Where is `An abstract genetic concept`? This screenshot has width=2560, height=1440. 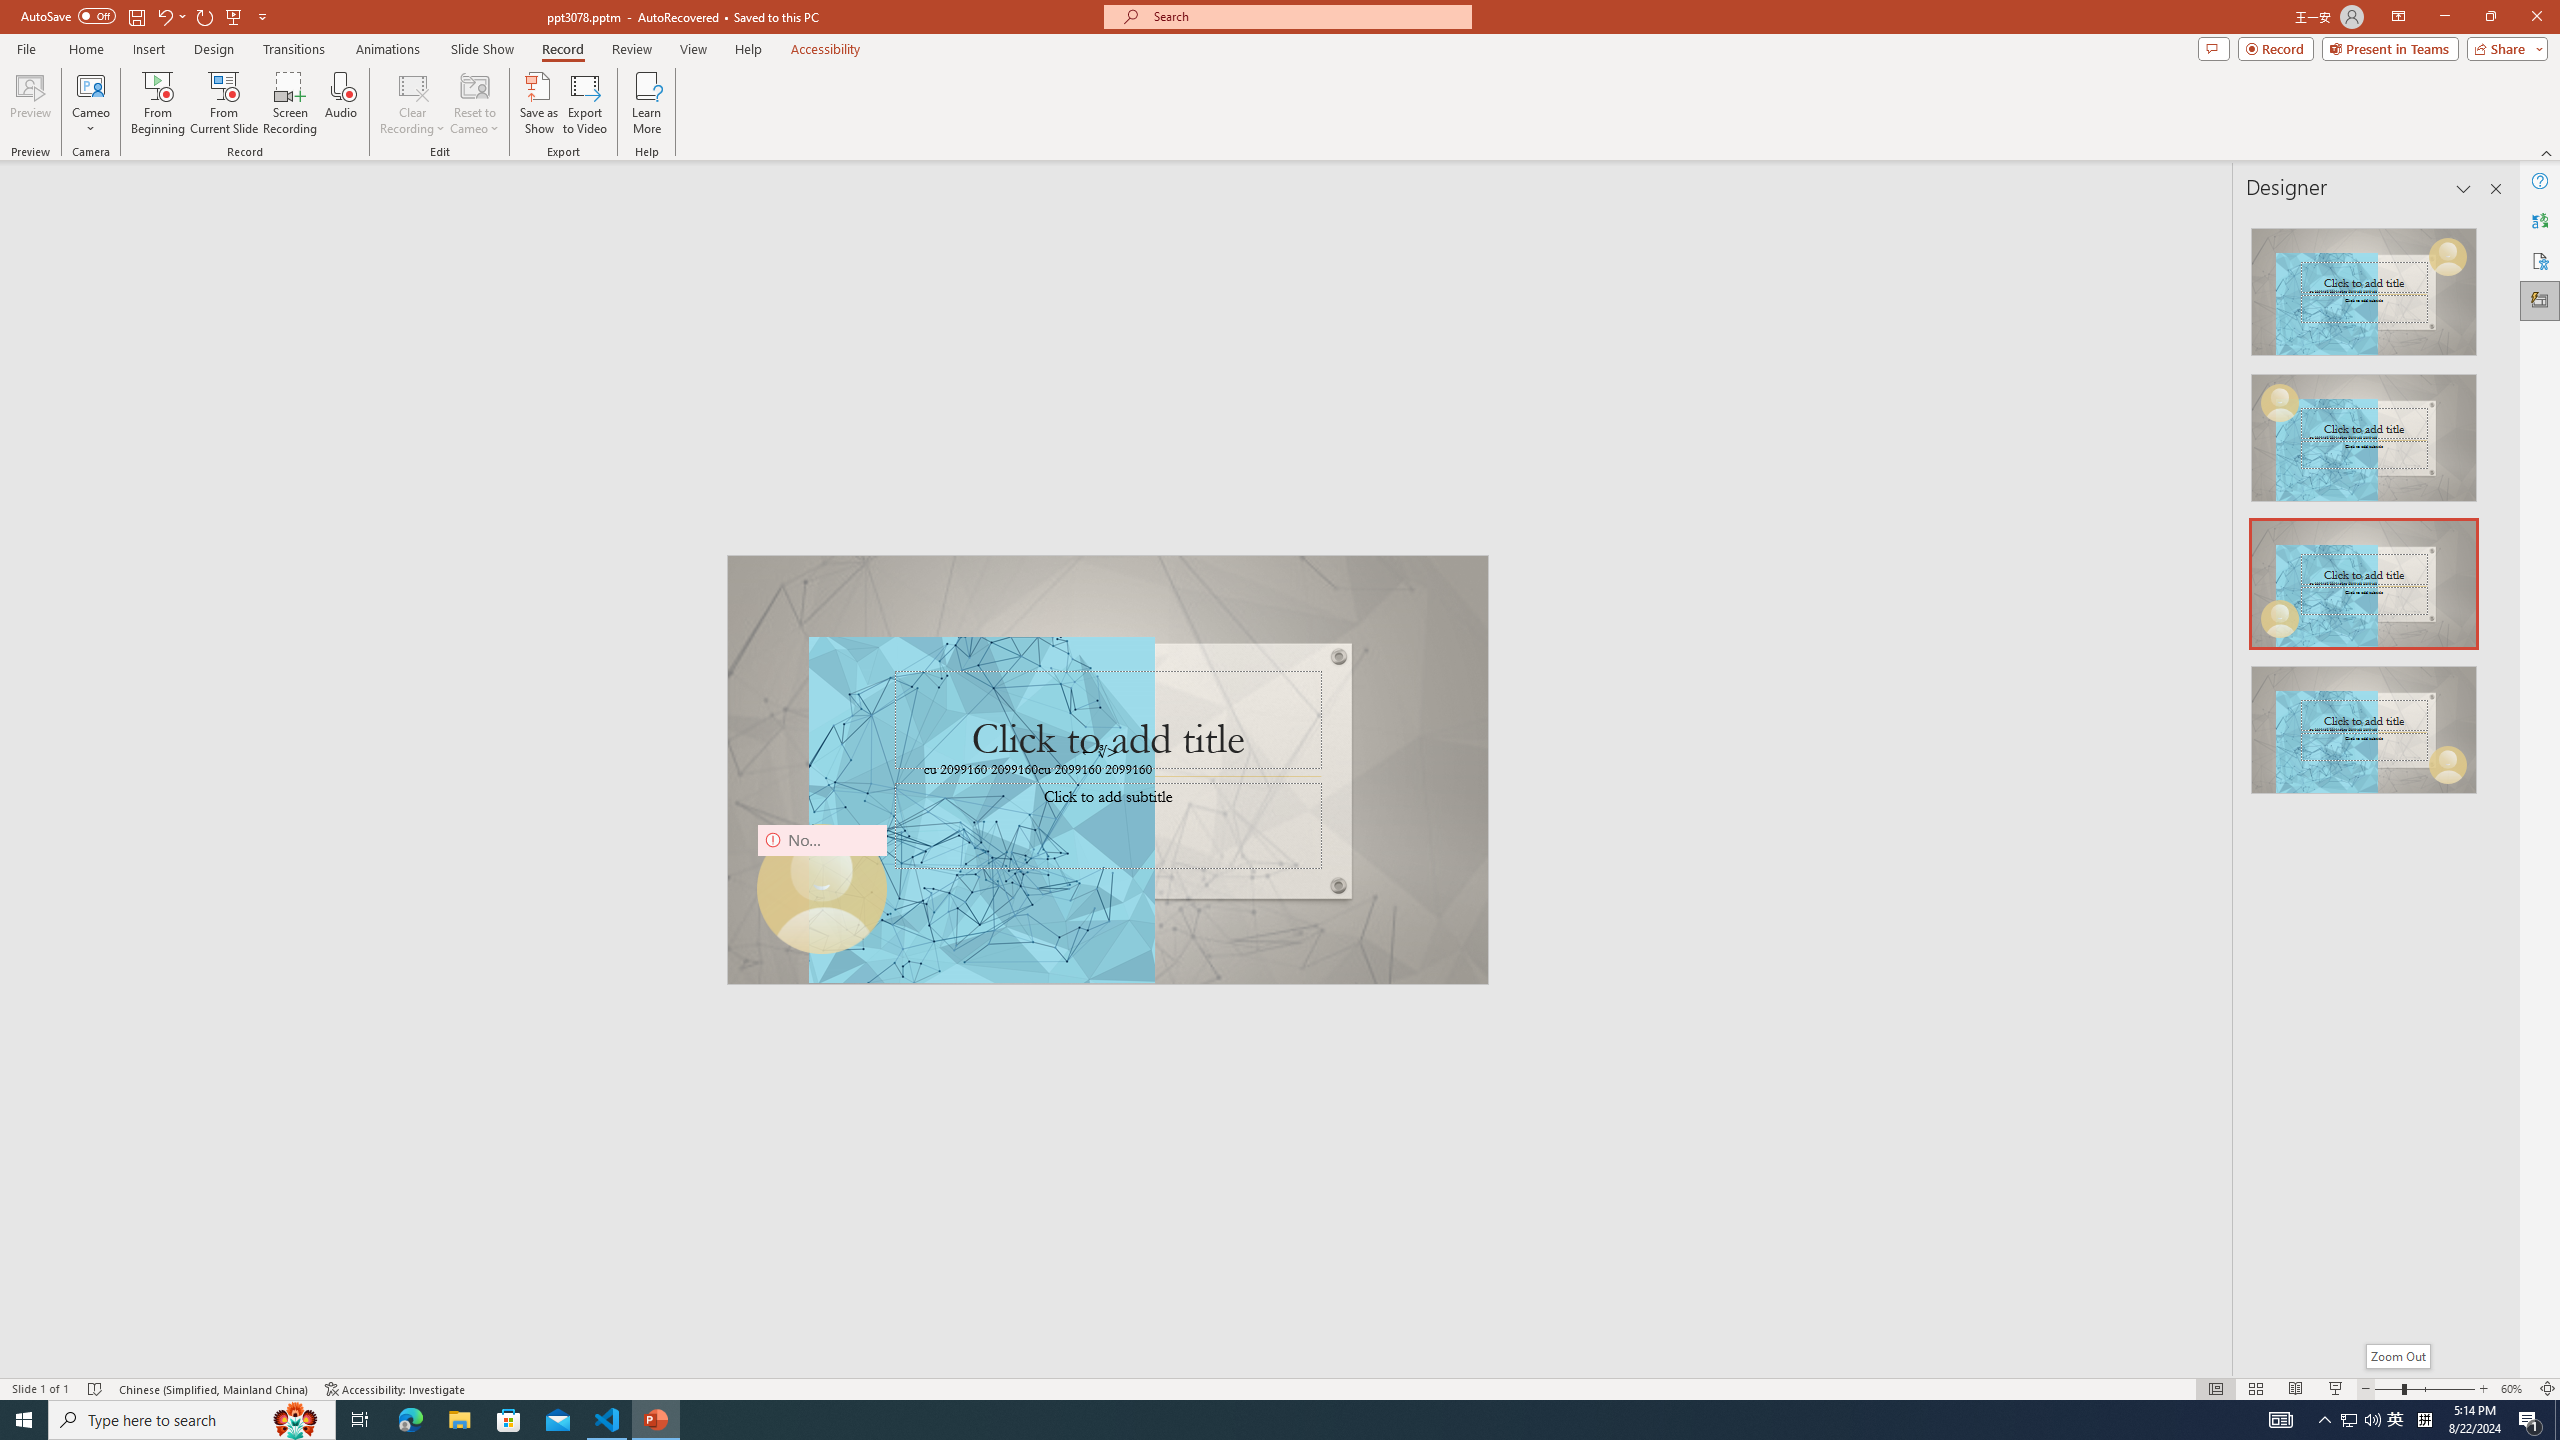
An abstract genetic concept is located at coordinates (1107, 769).